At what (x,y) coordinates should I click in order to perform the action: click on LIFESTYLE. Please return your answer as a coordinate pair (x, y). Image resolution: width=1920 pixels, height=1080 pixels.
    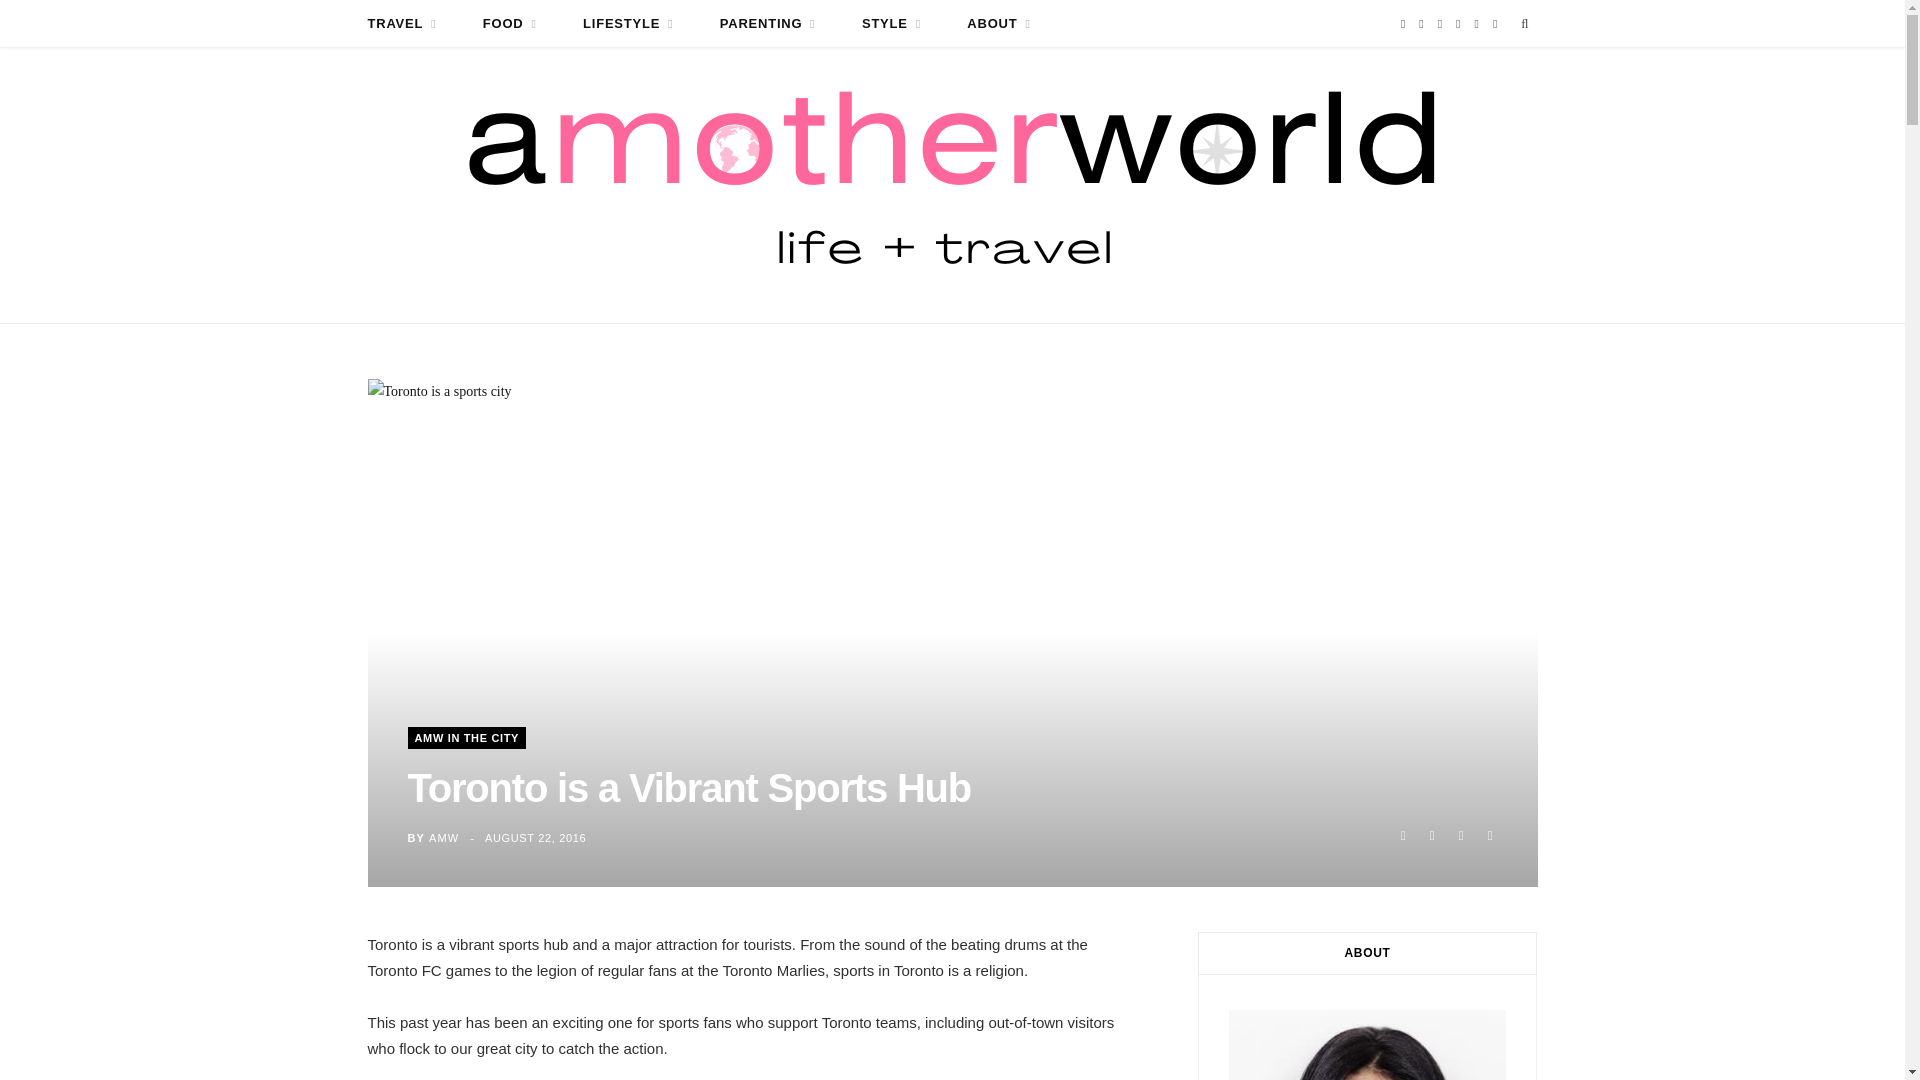
    Looking at the image, I should click on (628, 24).